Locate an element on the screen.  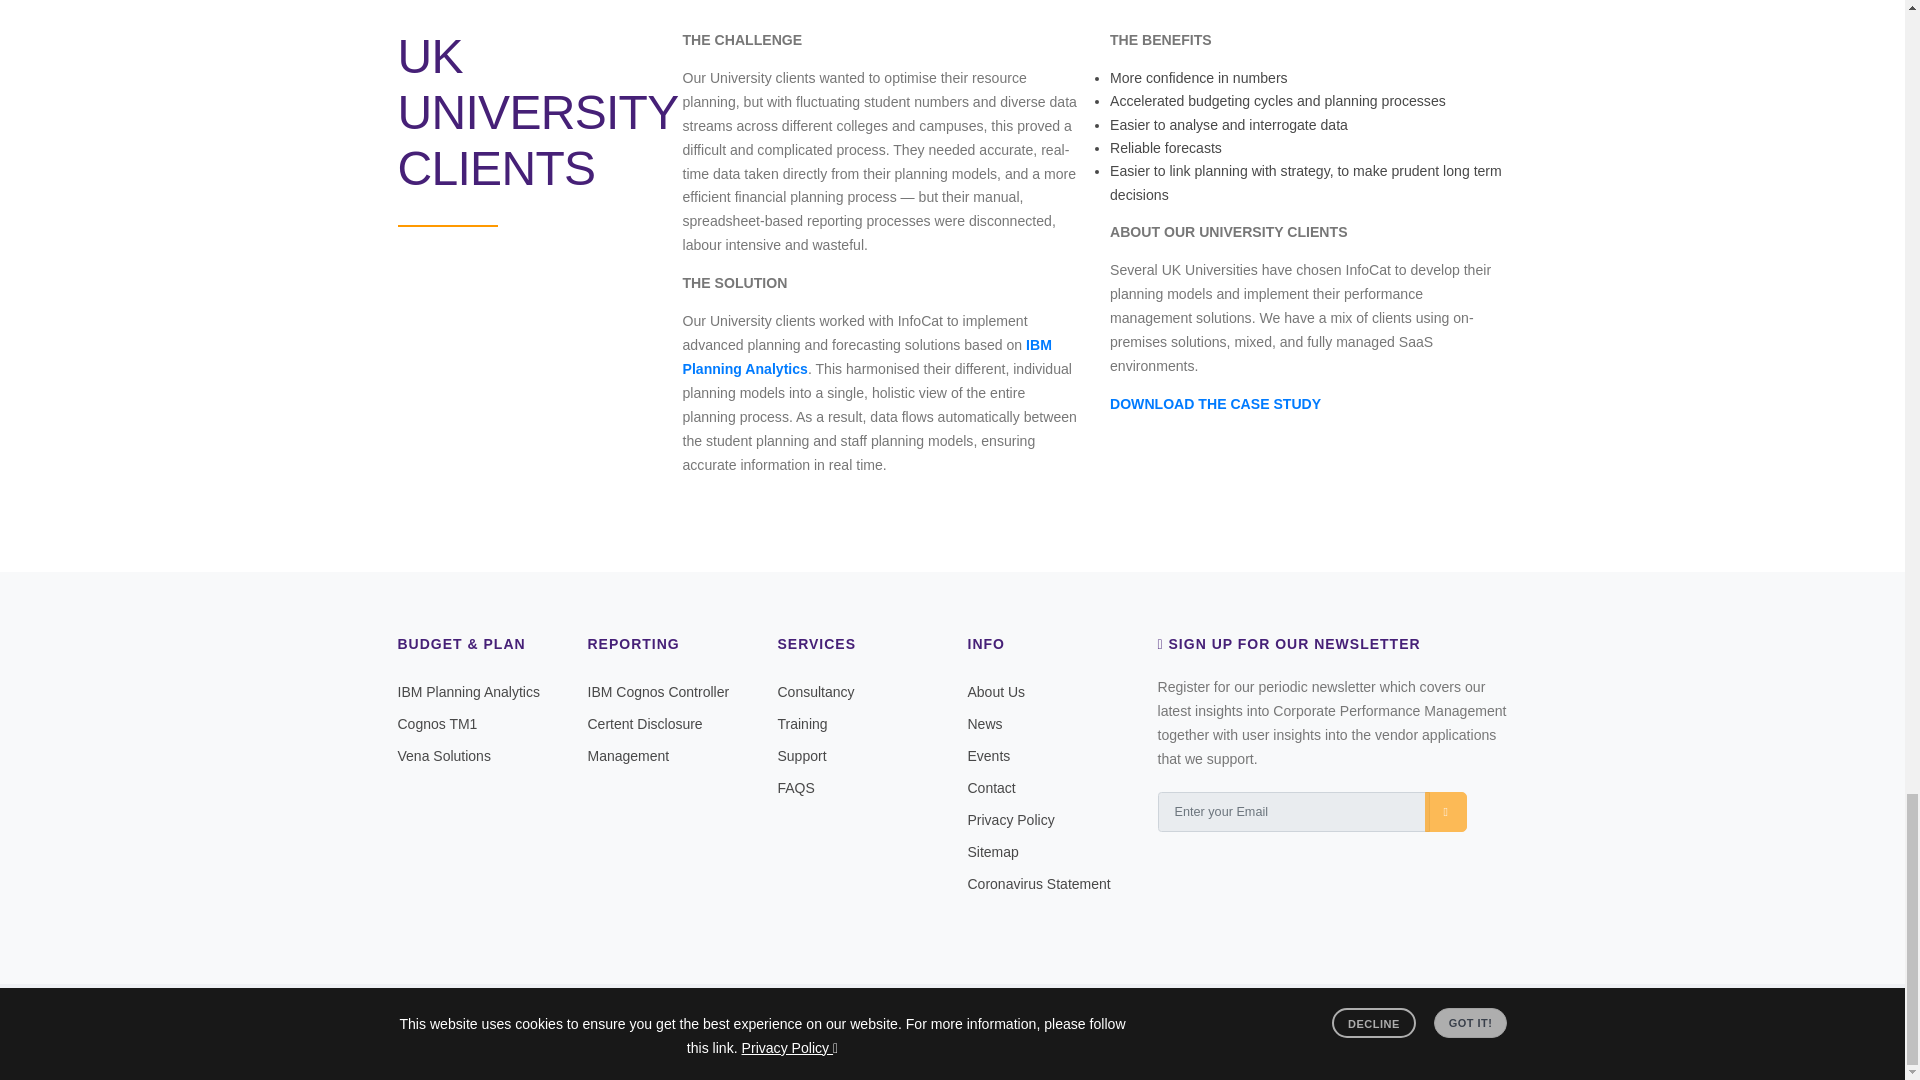
Training is located at coordinates (802, 724).